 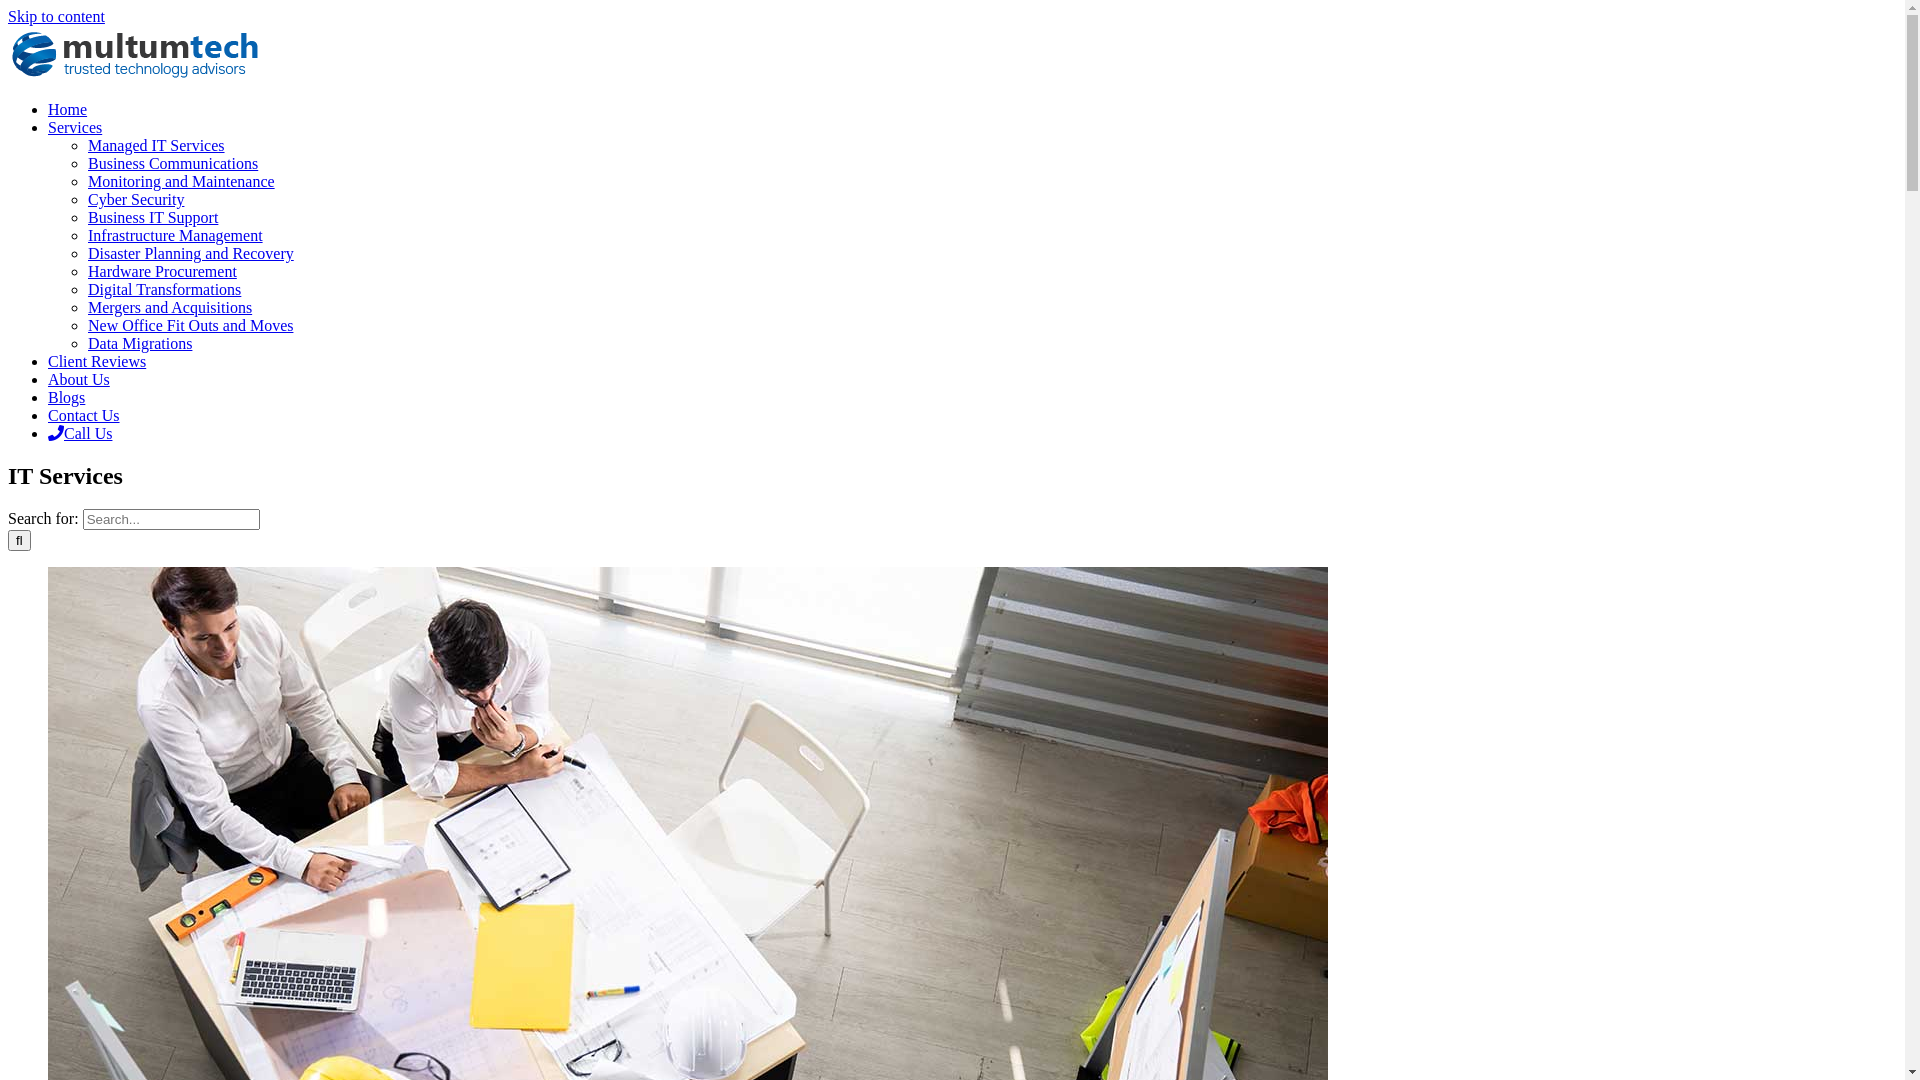 What do you see at coordinates (66, 398) in the screenshot?
I see `Blogs` at bounding box center [66, 398].